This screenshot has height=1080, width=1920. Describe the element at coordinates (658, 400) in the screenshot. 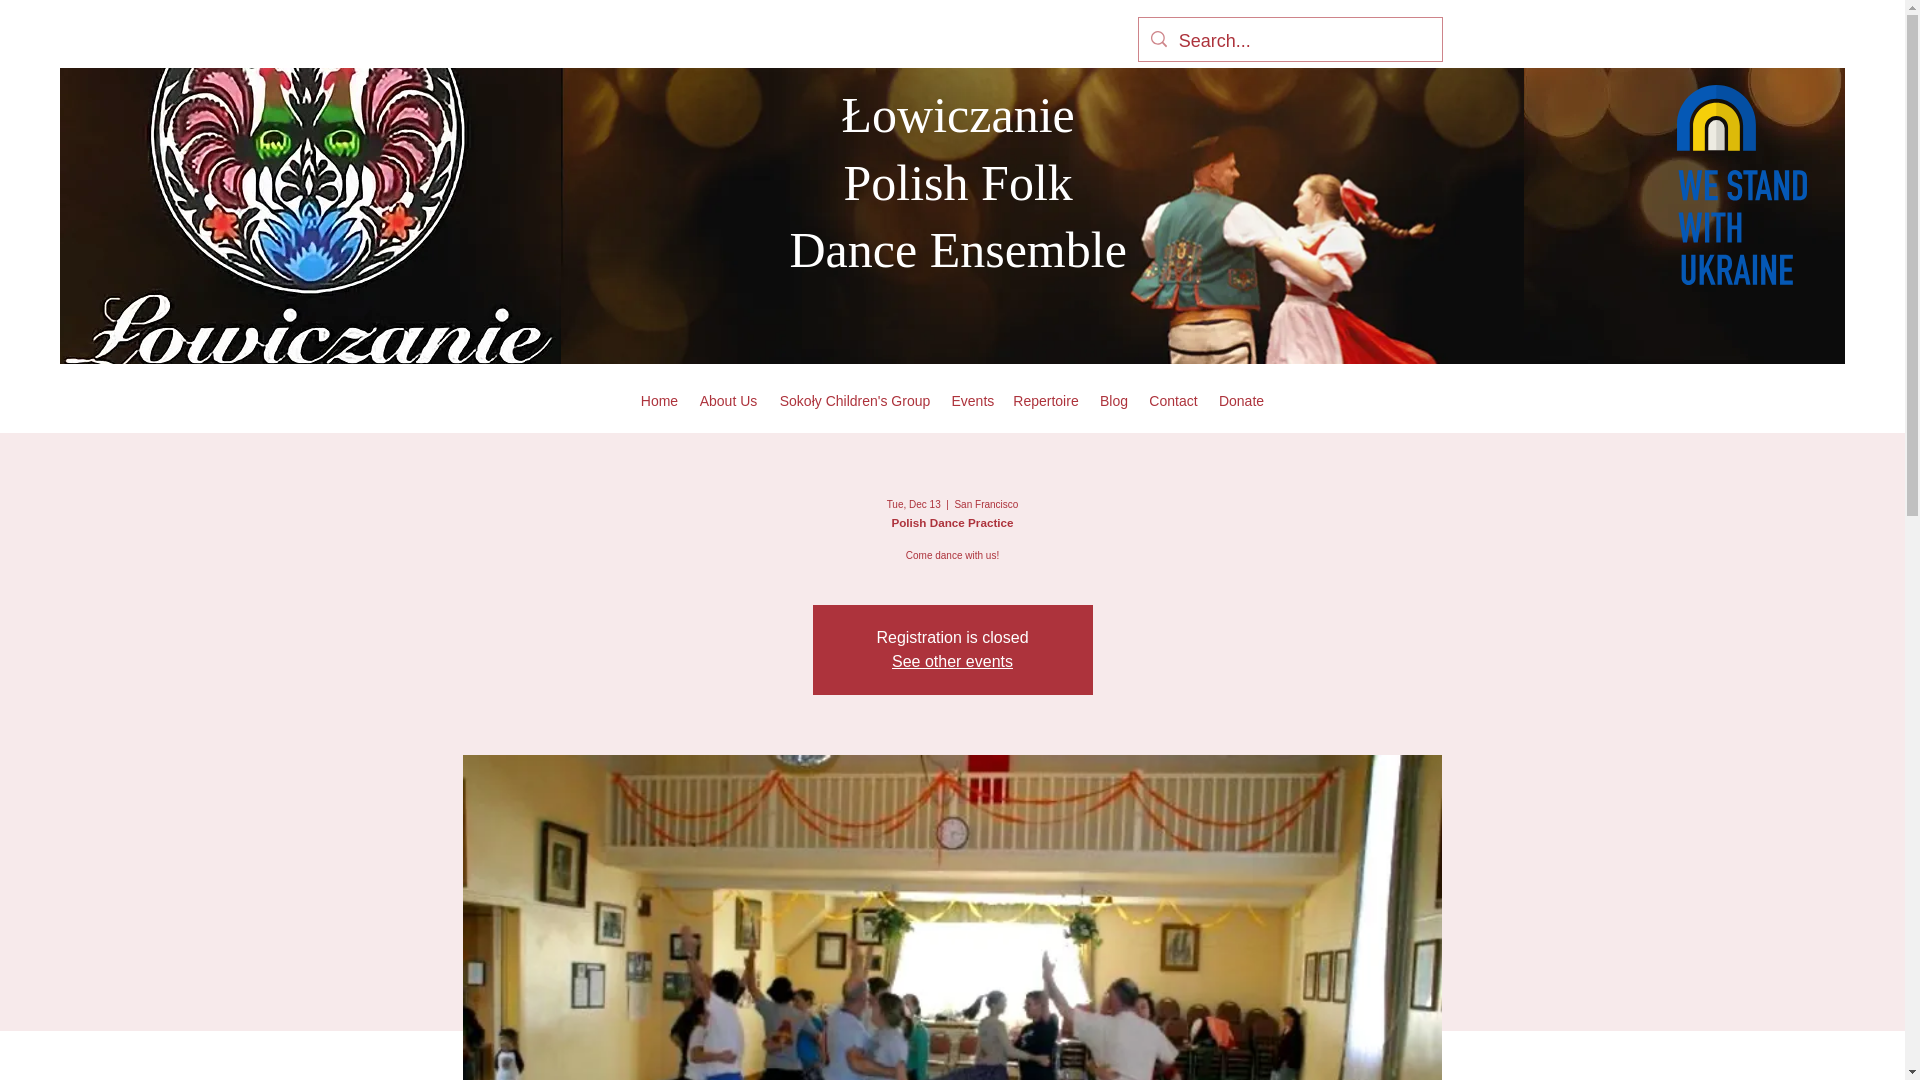

I see `Home` at that location.